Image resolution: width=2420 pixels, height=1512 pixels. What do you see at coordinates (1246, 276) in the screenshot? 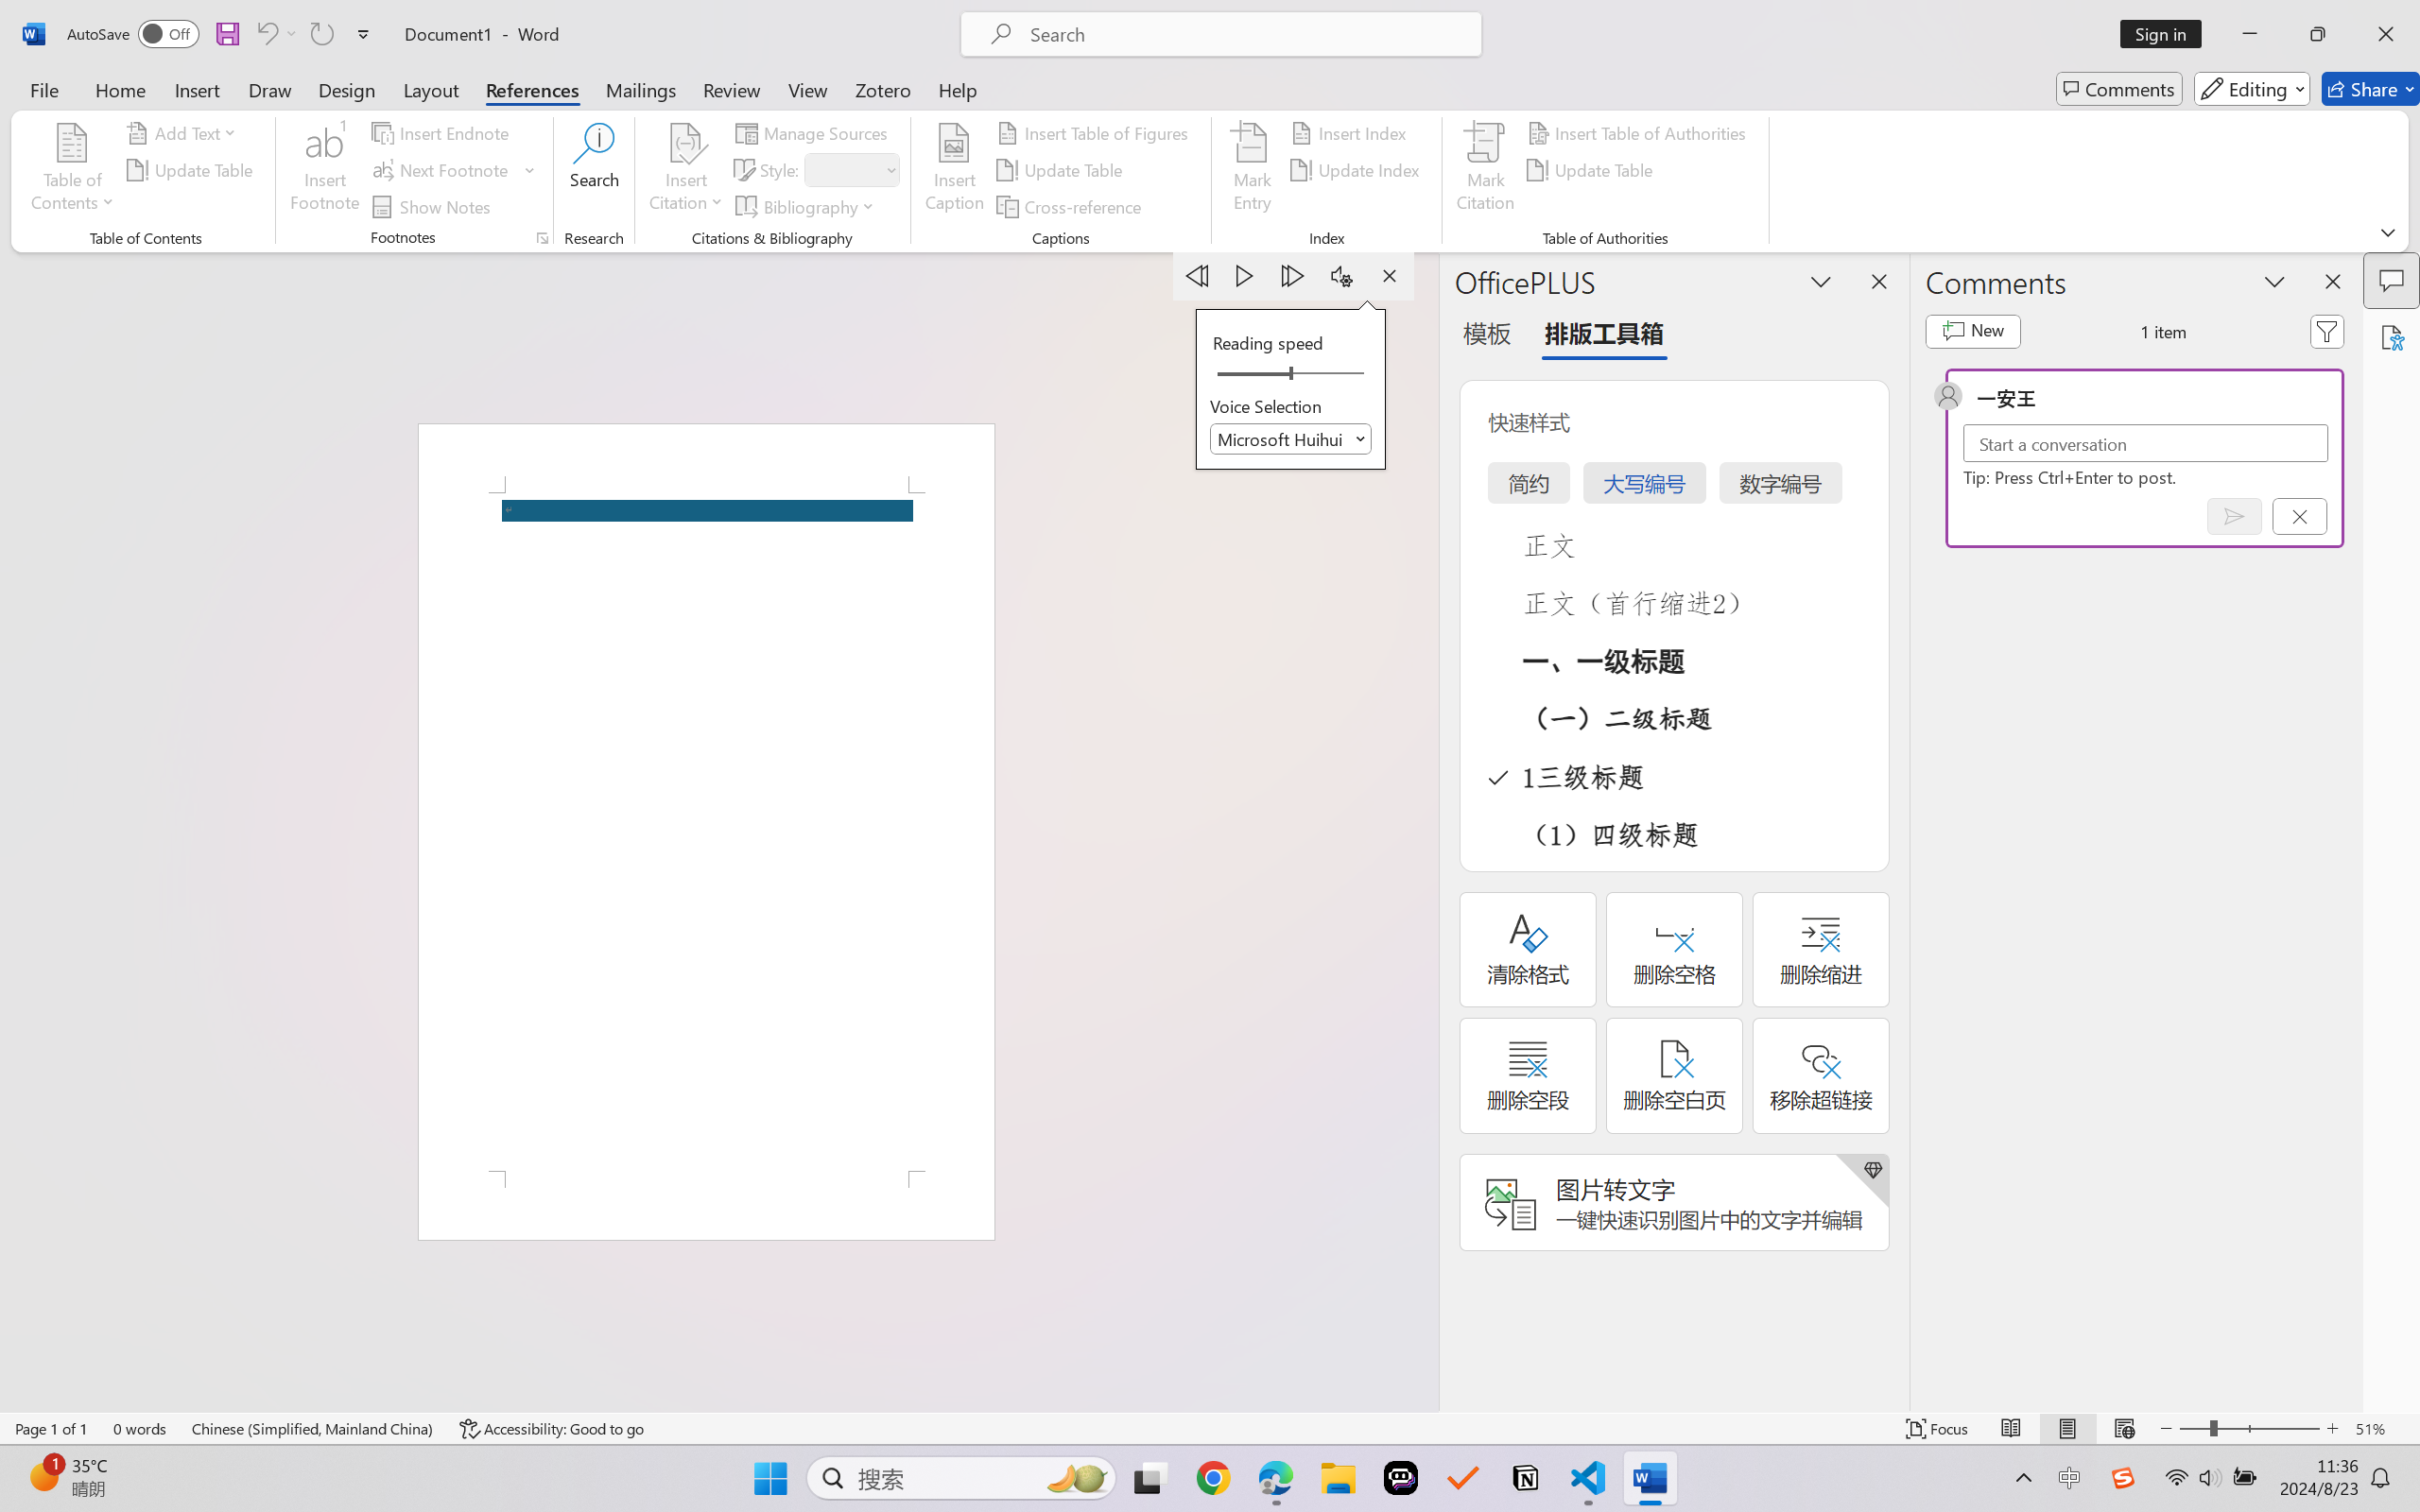
I see `Play` at bounding box center [1246, 276].